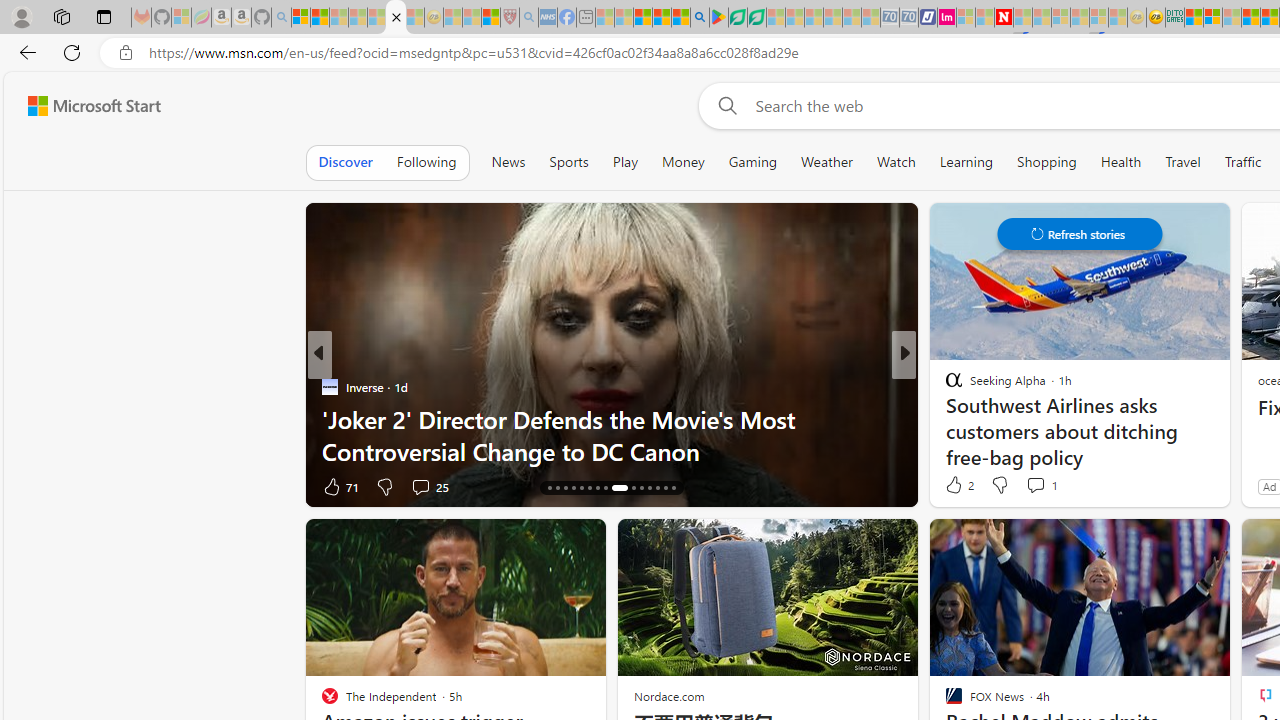  What do you see at coordinates (674, 488) in the screenshot?
I see `AutomationID: tab-30` at bounding box center [674, 488].